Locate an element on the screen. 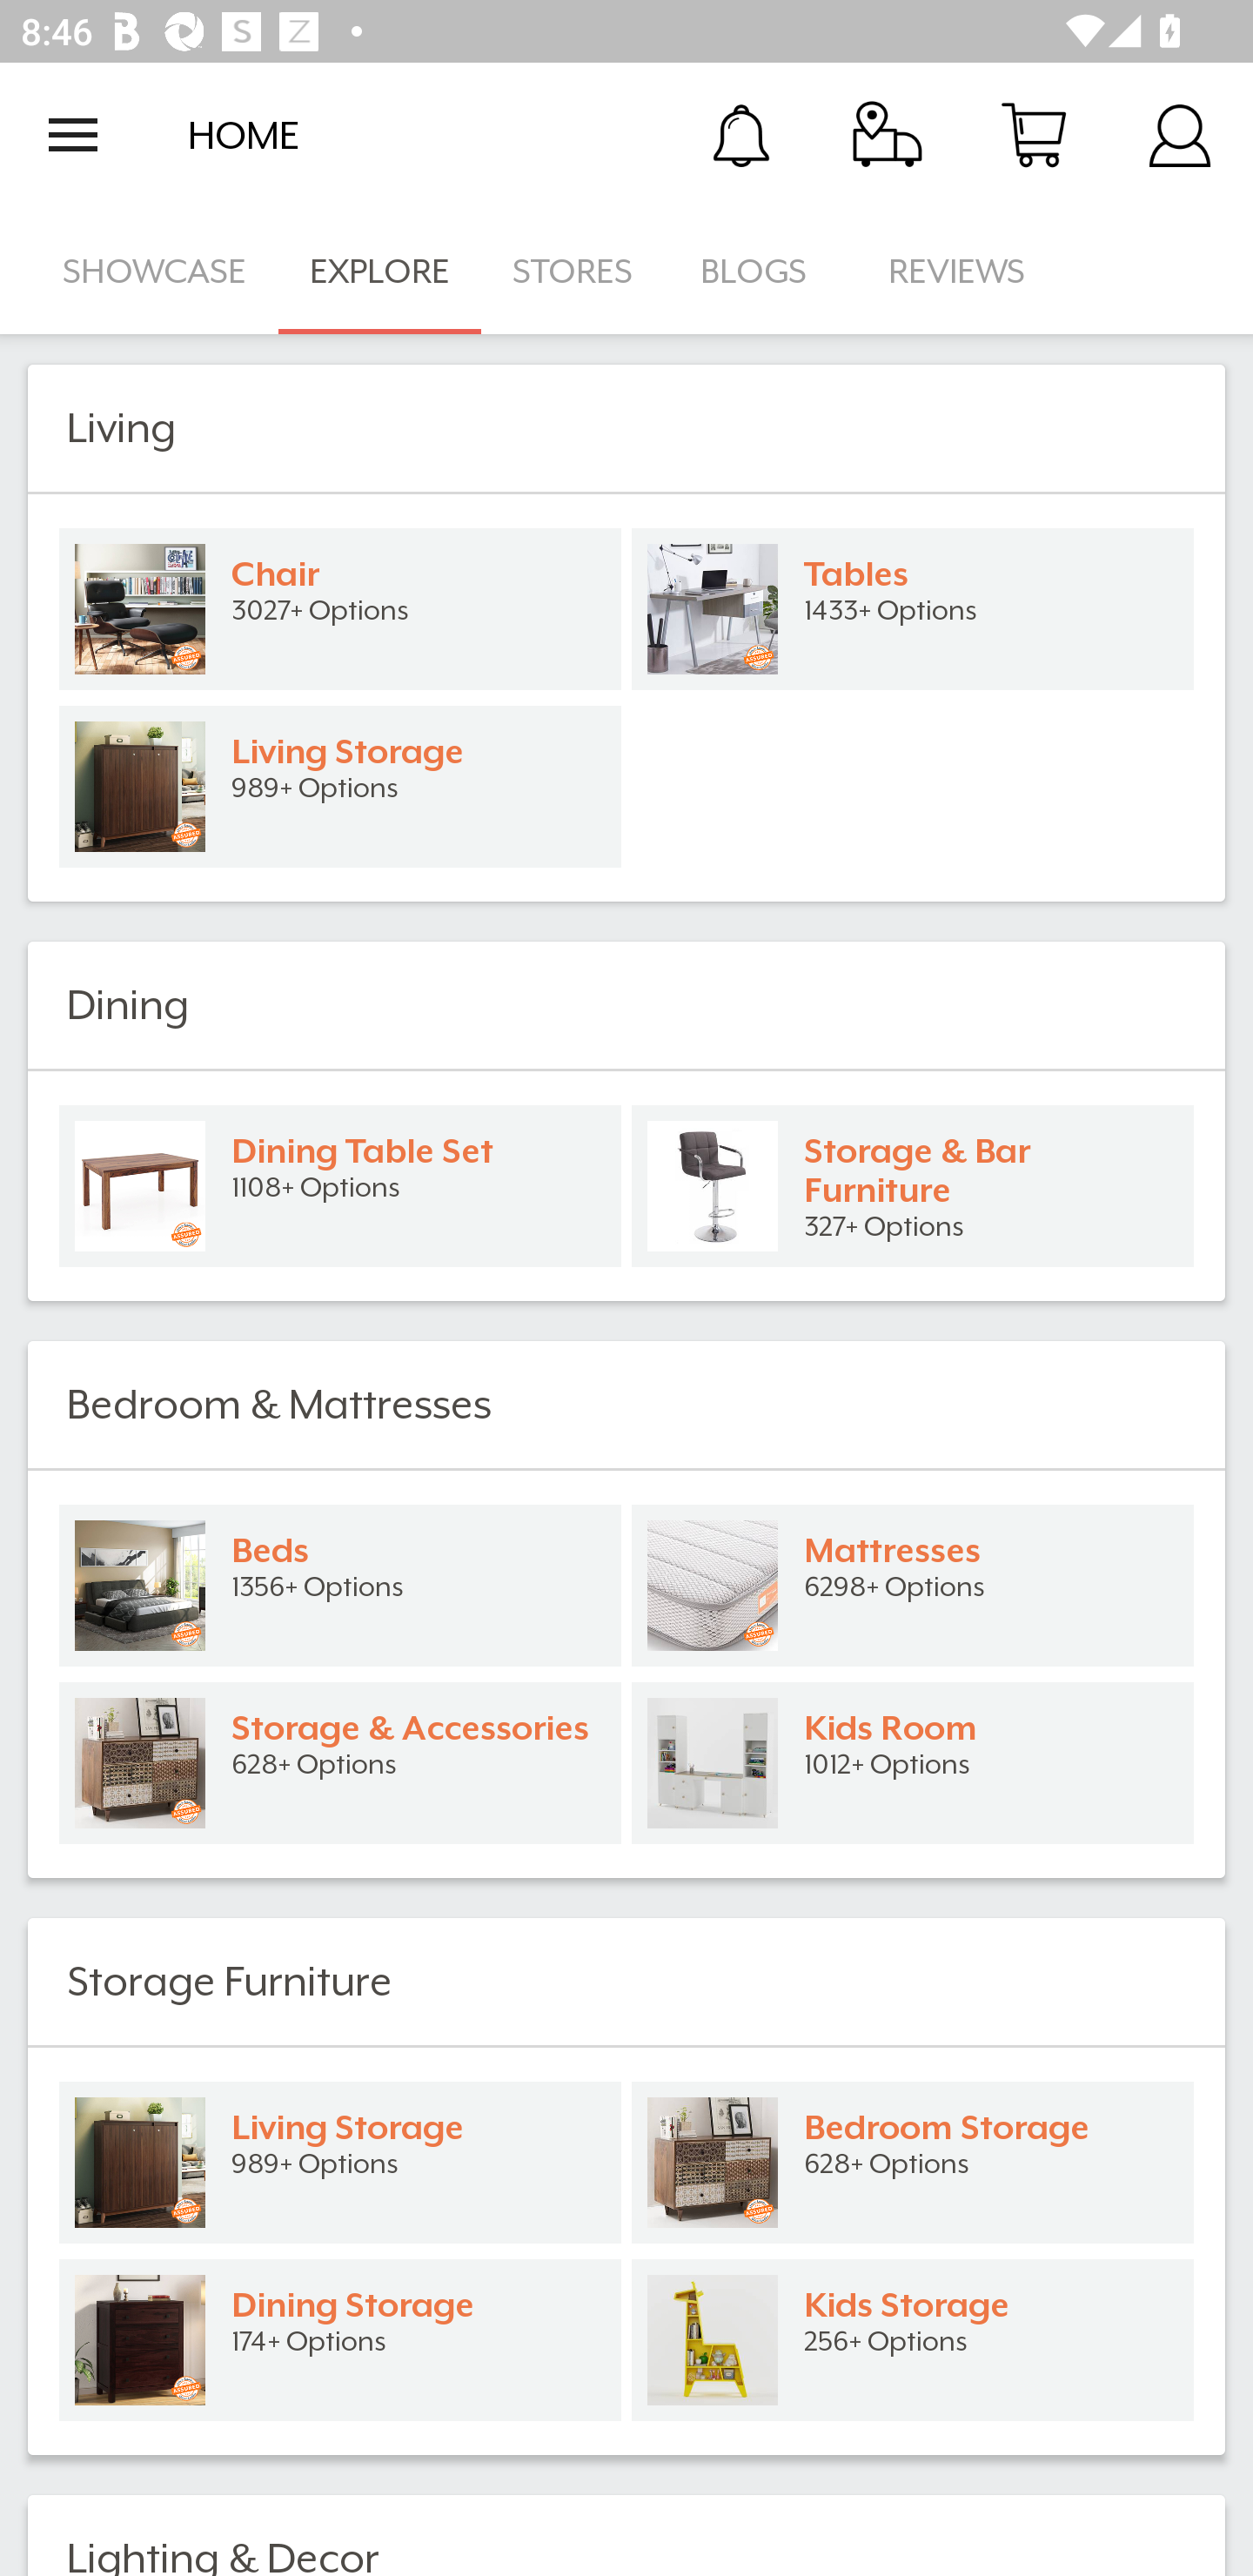  Notification is located at coordinates (741, 134).